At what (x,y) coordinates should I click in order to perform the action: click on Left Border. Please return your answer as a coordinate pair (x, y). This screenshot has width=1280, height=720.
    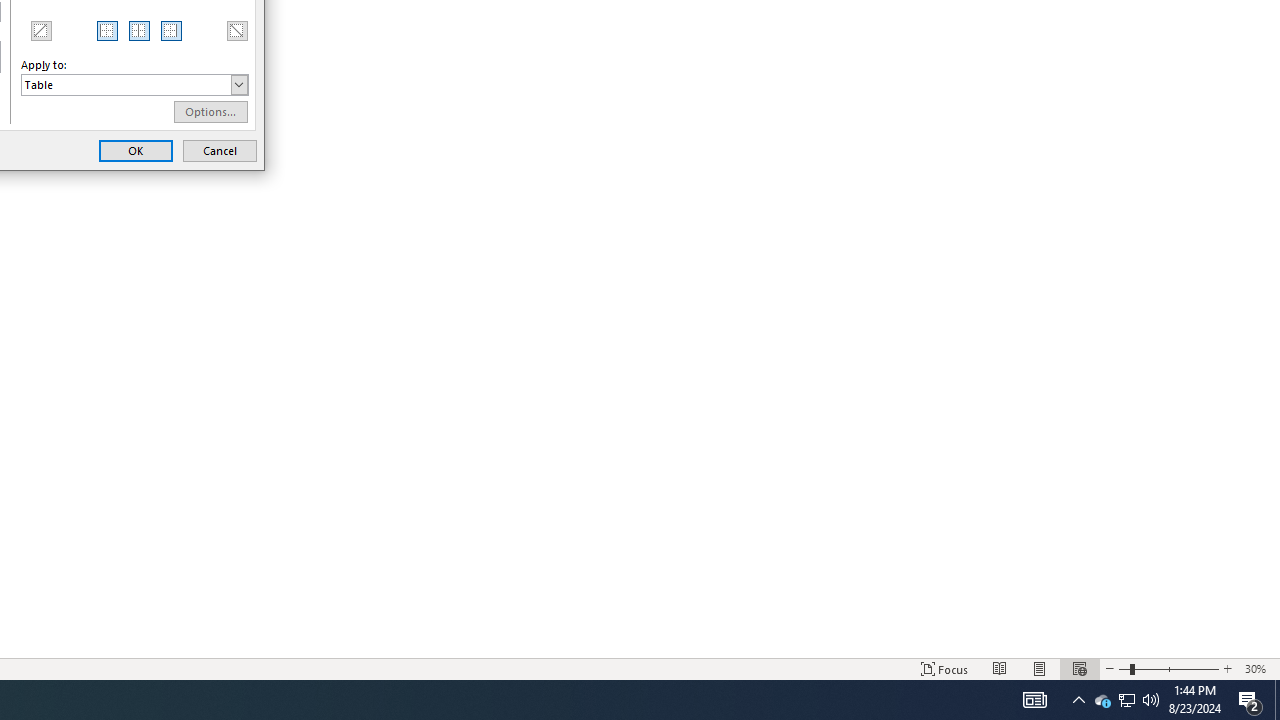
    Looking at the image, I should click on (108, 30).